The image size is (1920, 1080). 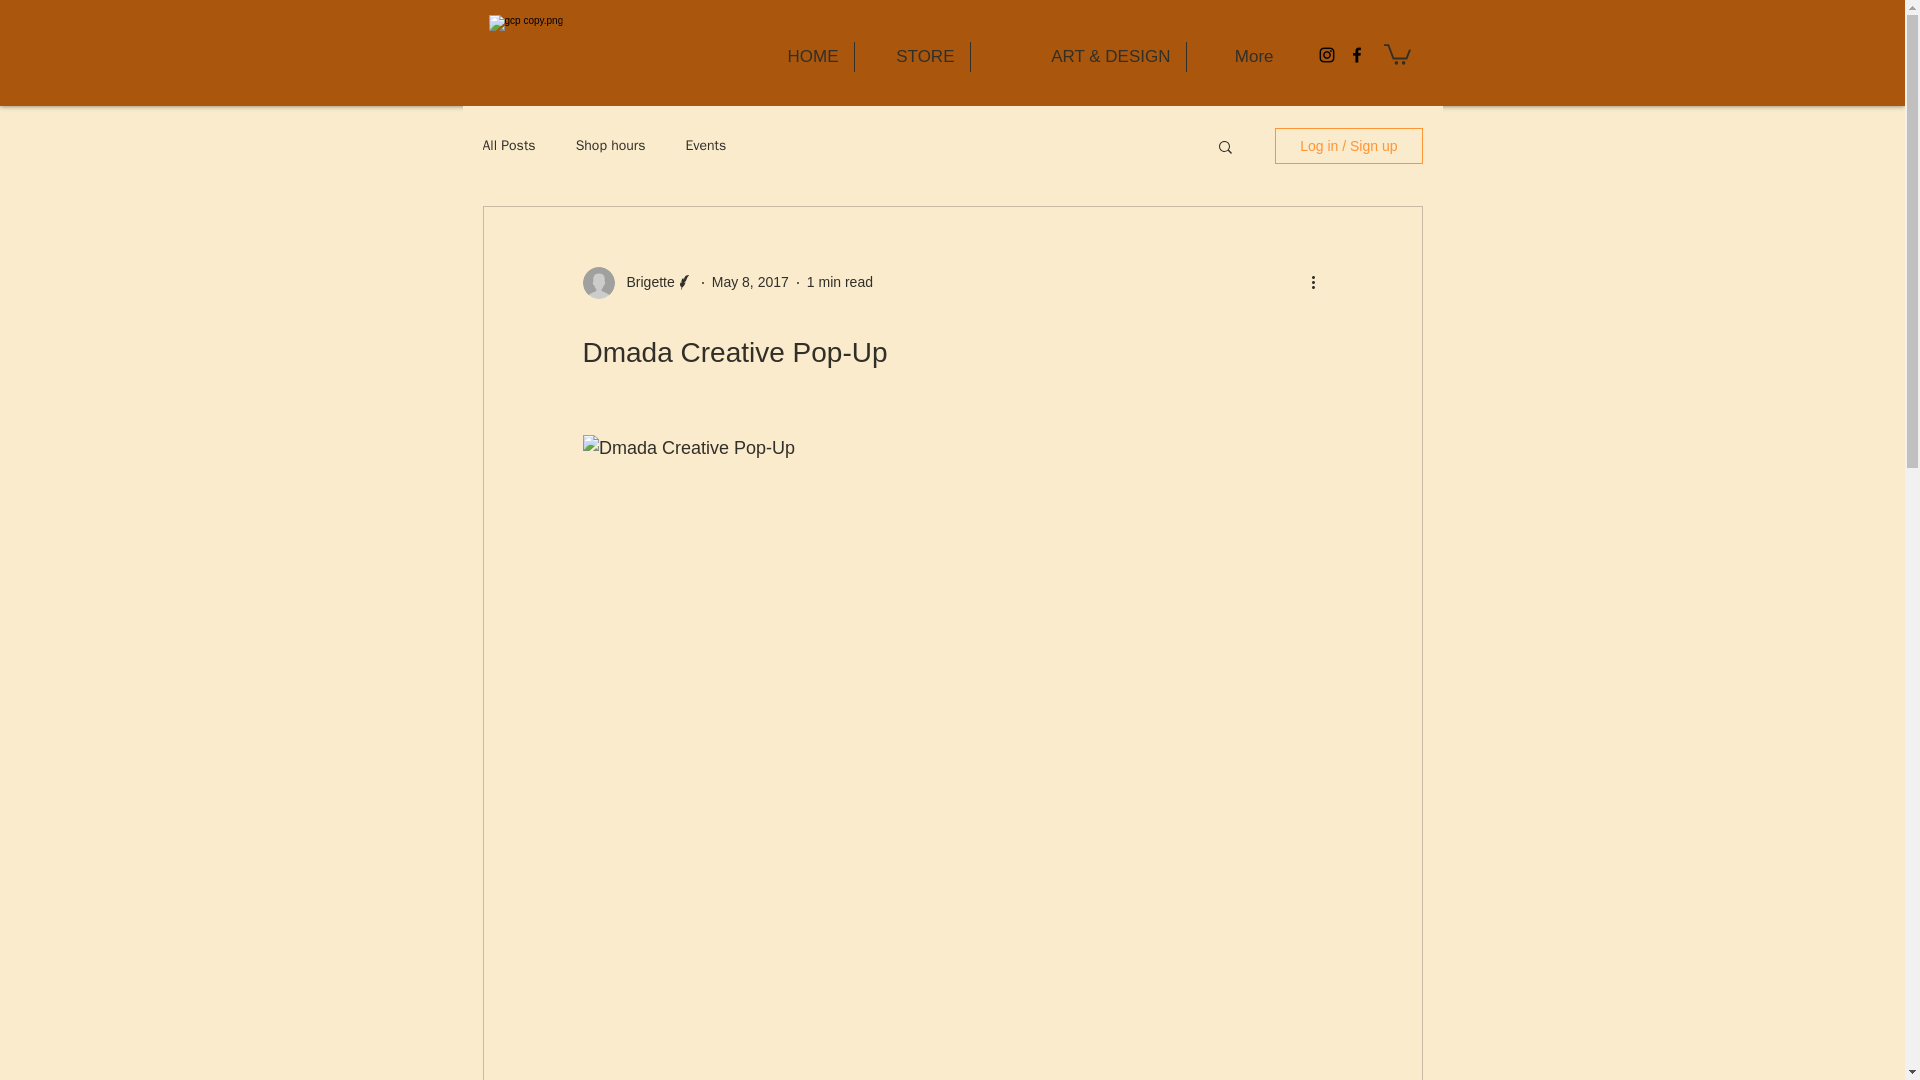 What do you see at coordinates (801, 57) in the screenshot?
I see `HOME` at bounding box center [801, 57].